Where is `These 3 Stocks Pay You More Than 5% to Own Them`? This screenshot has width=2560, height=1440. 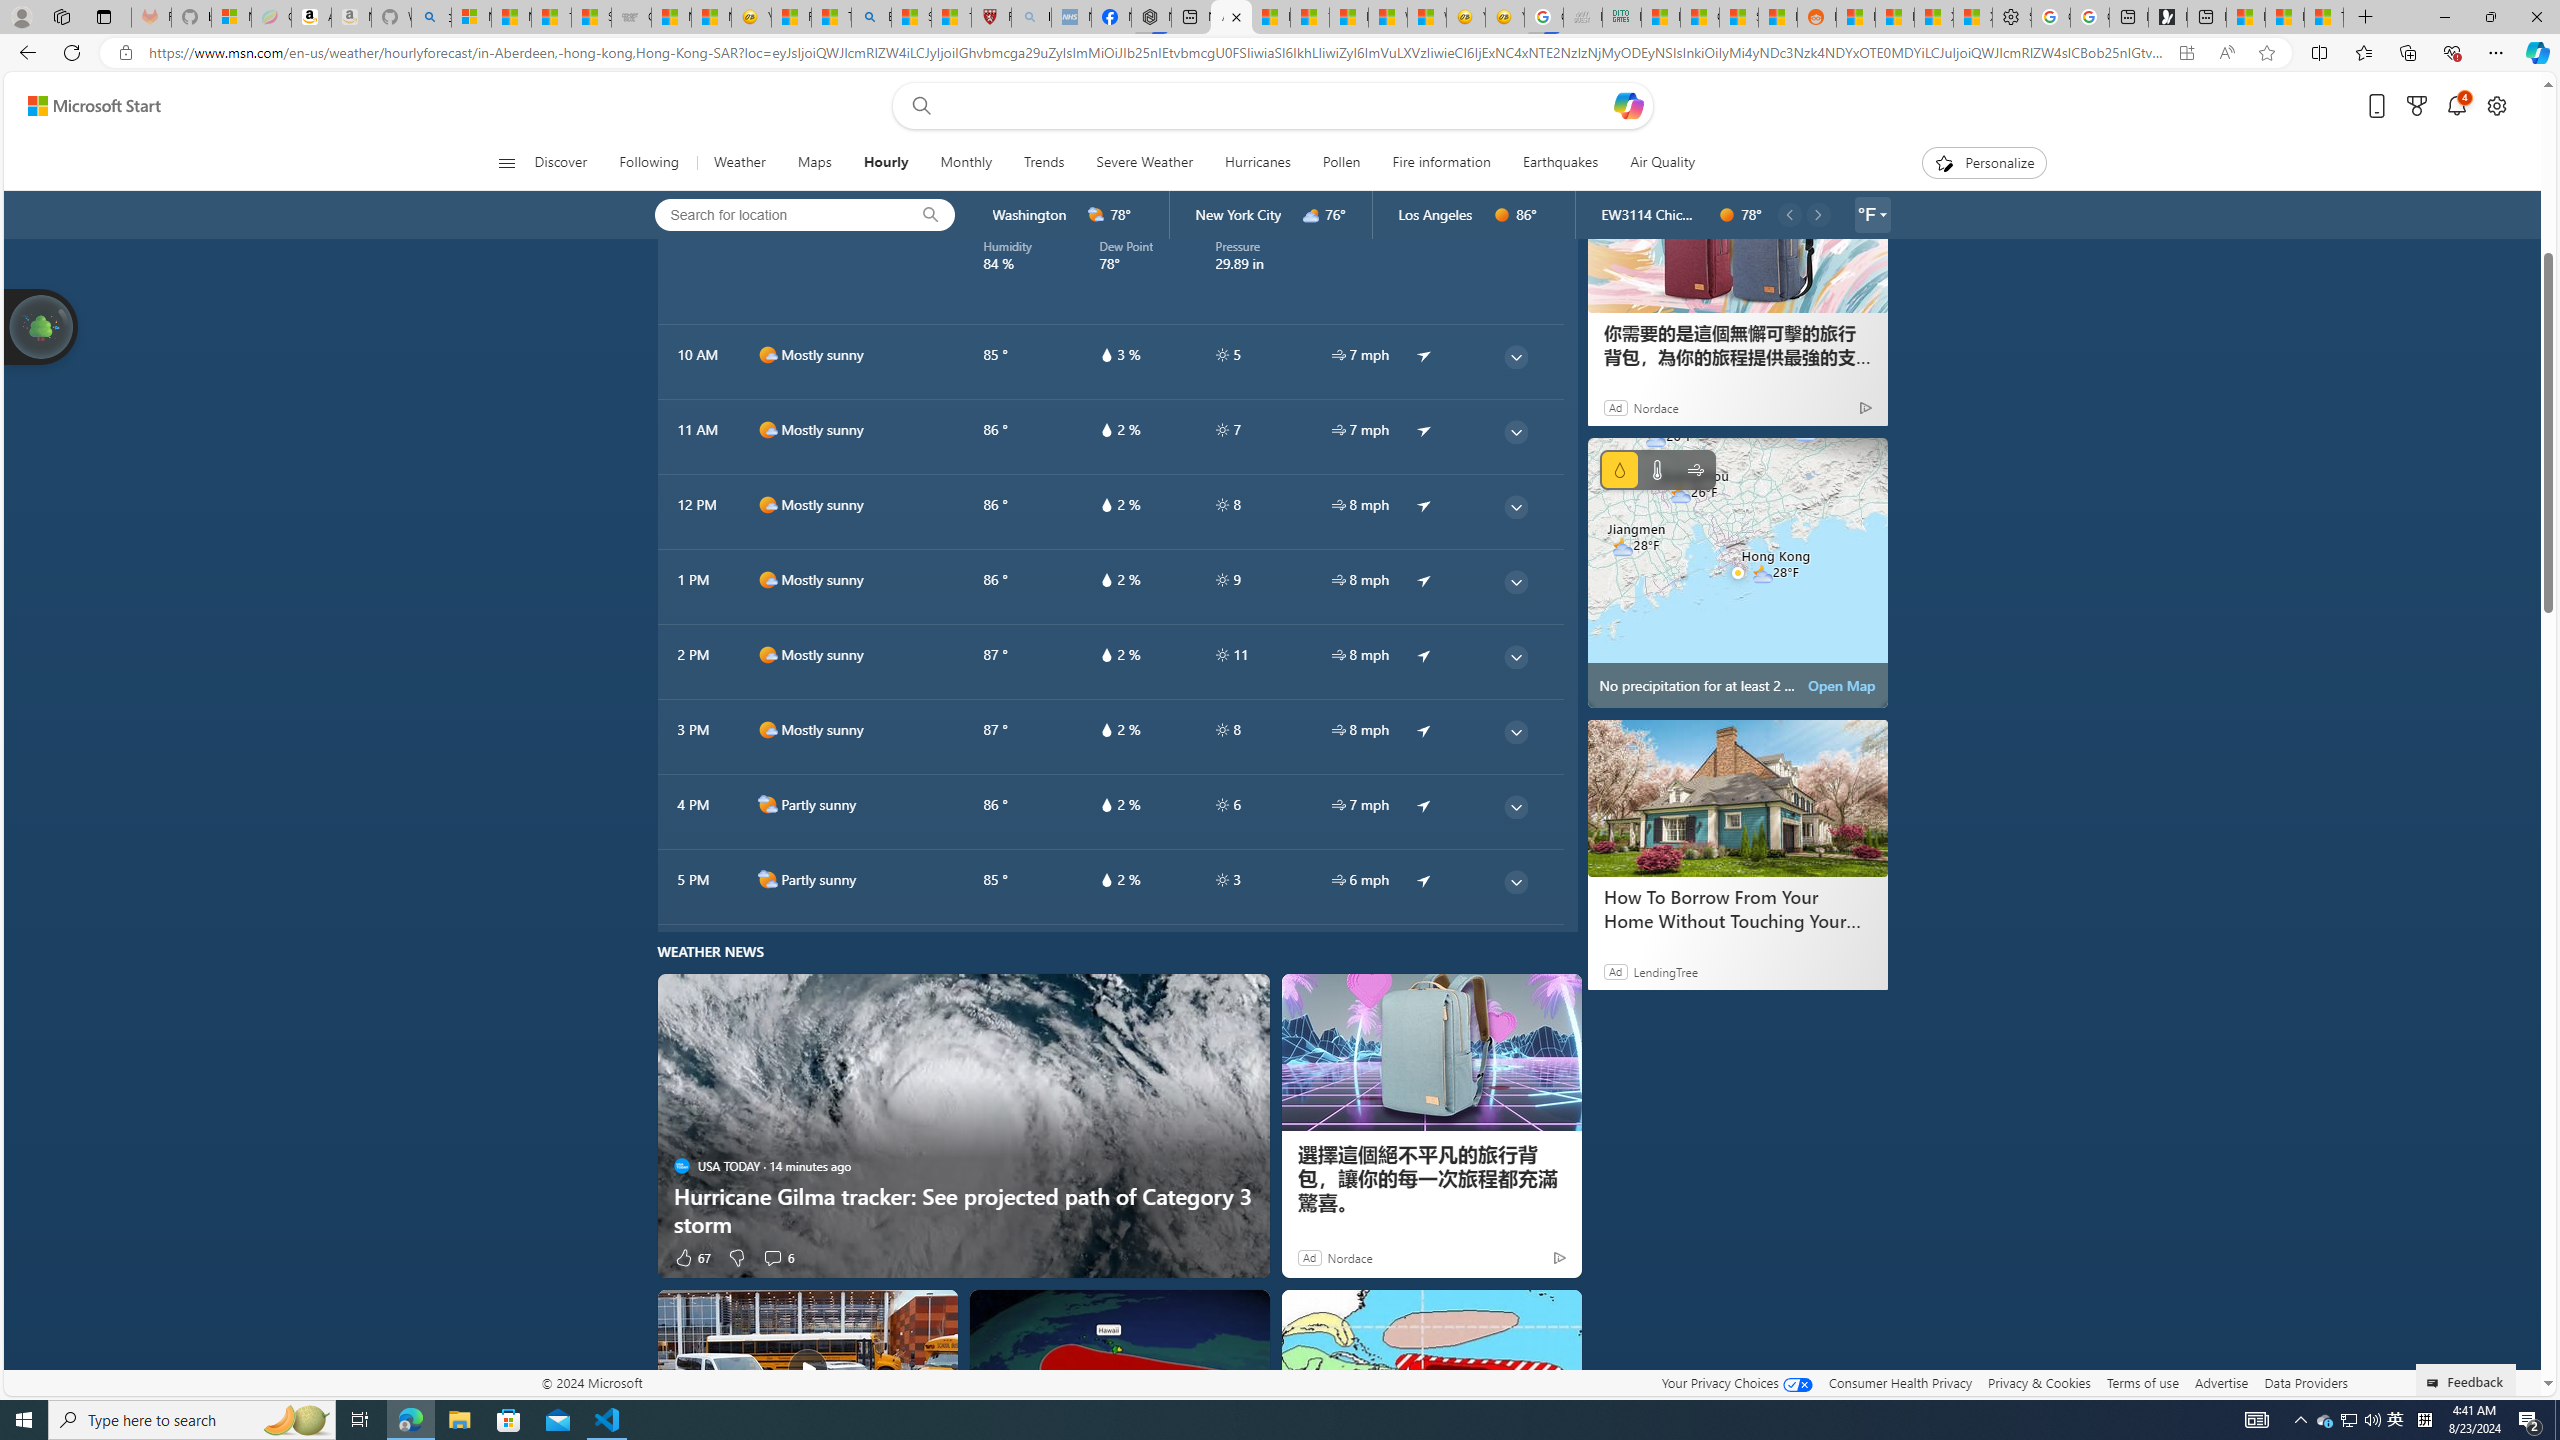 These 3 Stocks Pay You More Than 5% to Own Them is located at coordinates (2324, 17).